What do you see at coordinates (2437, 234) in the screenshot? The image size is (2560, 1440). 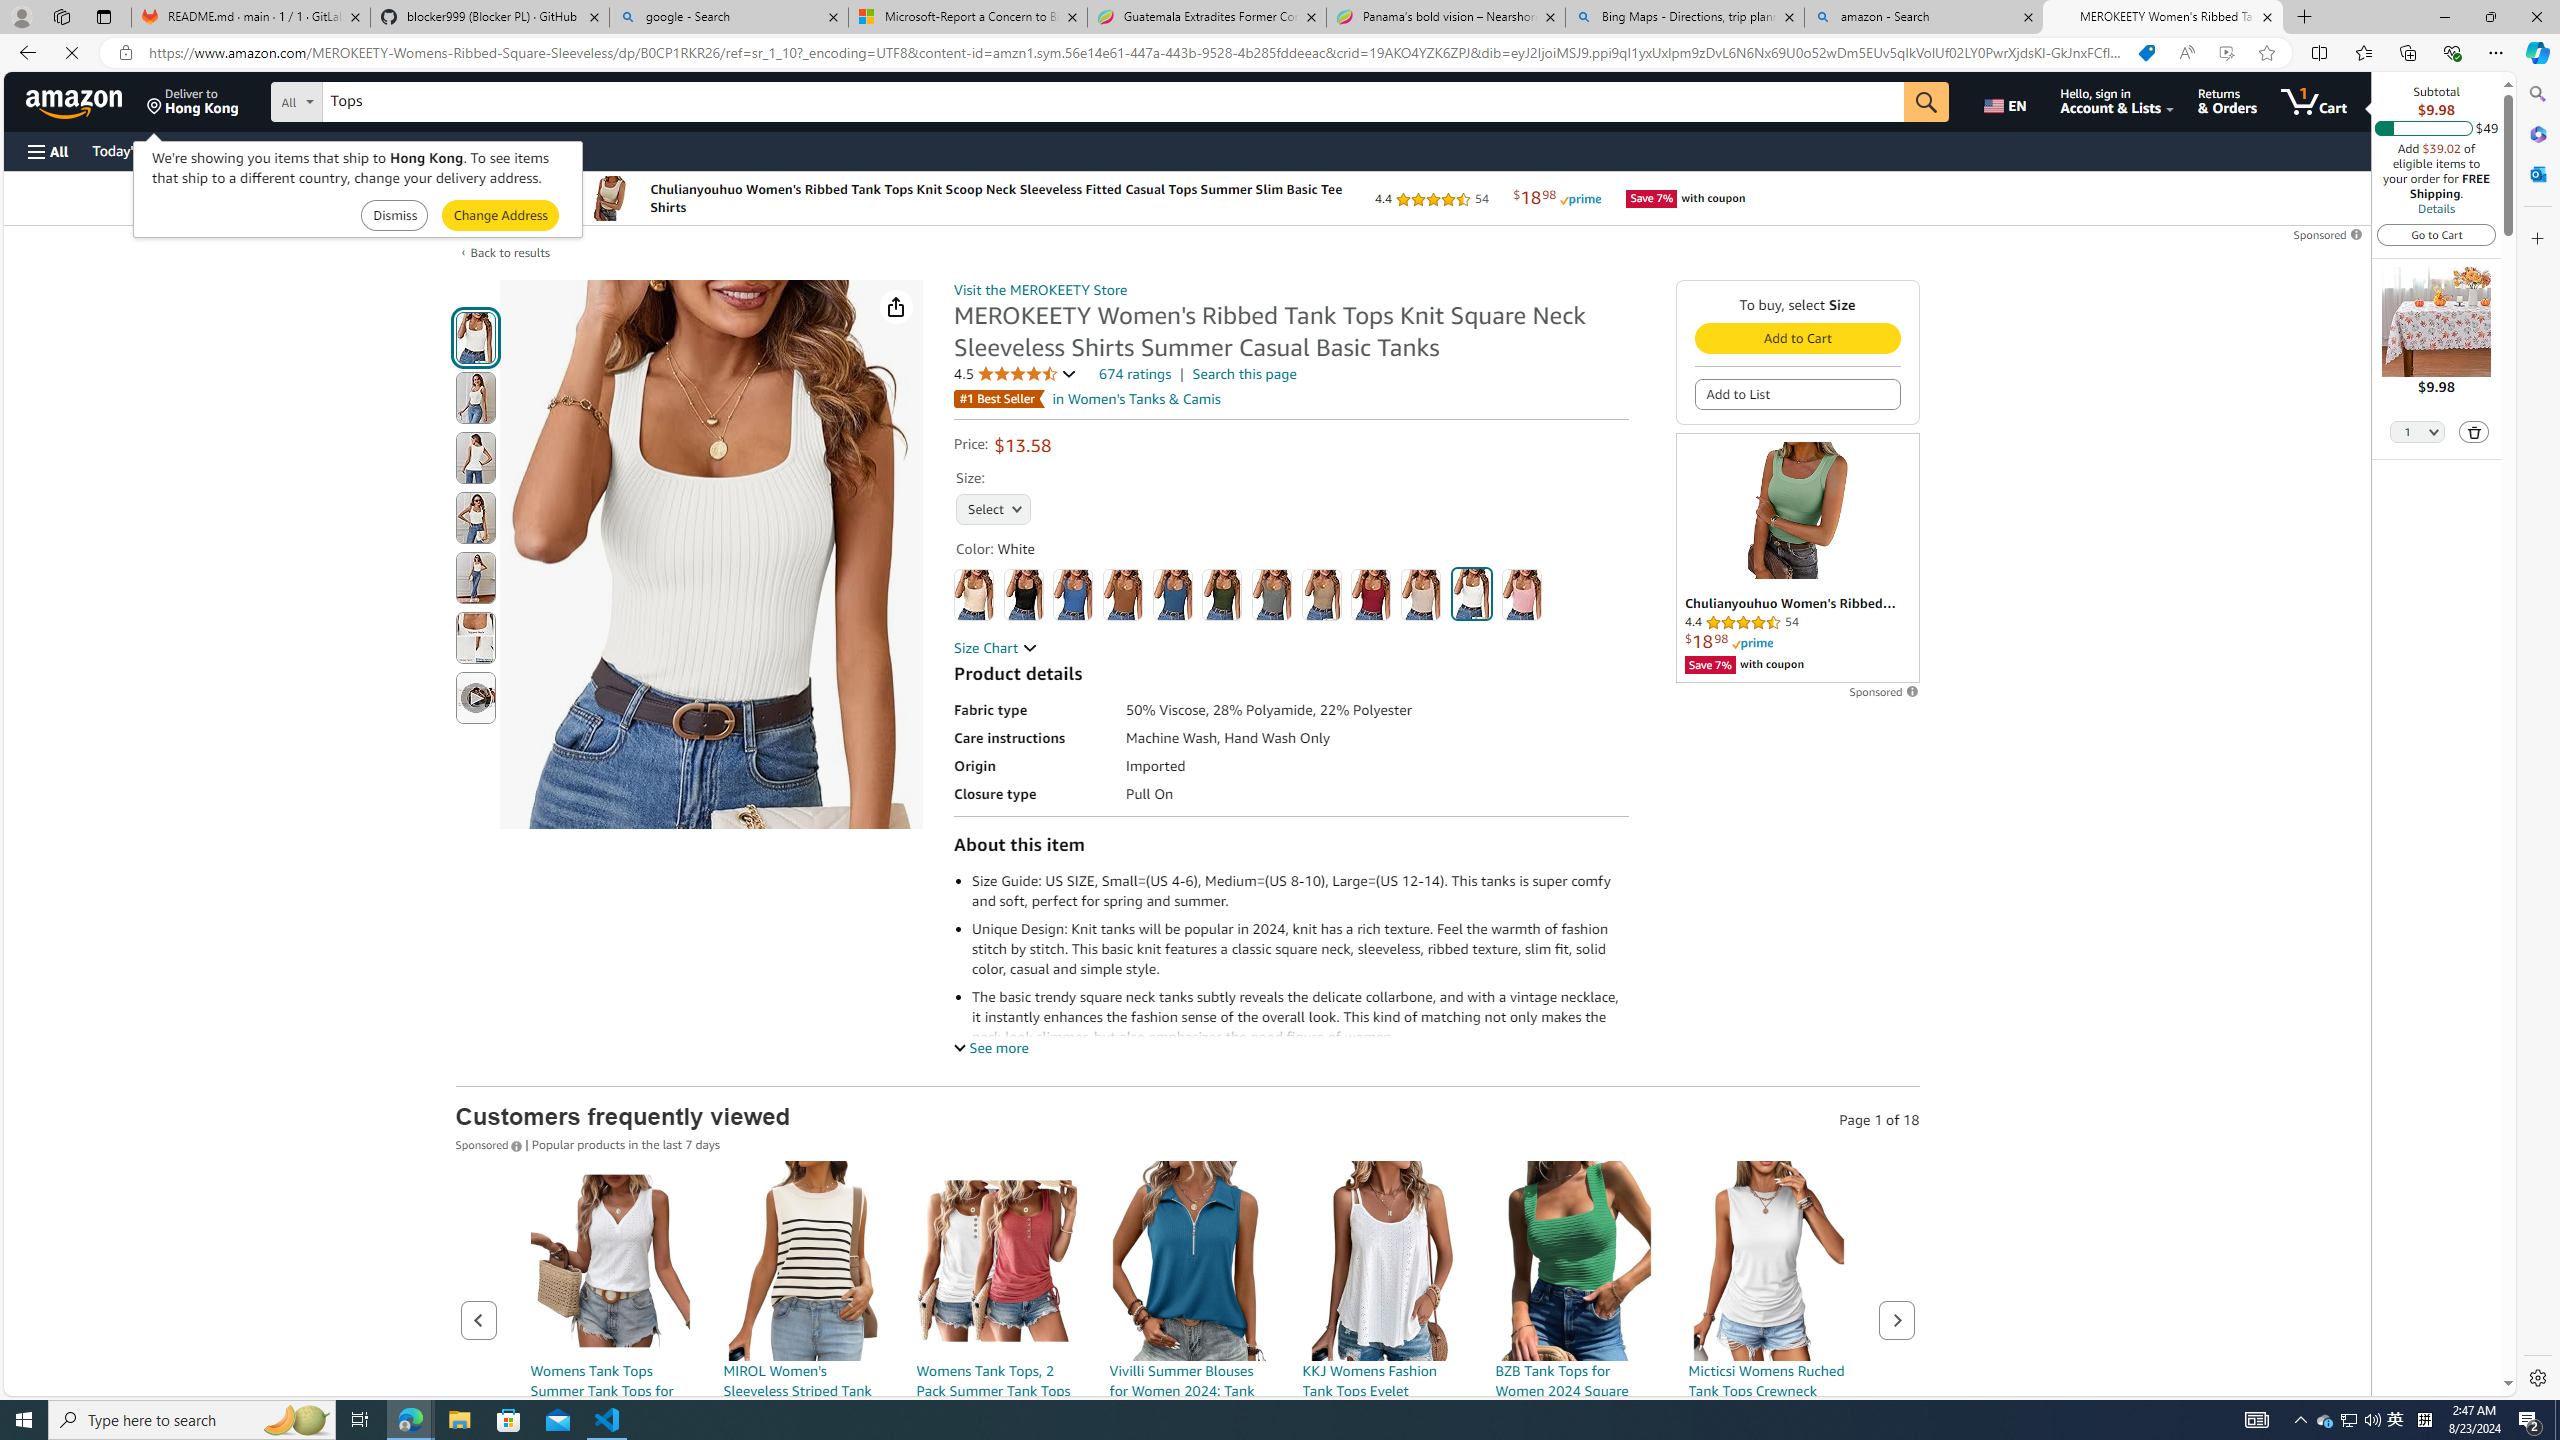 I see `Go to Cart` at bounding box center [2437, 234].